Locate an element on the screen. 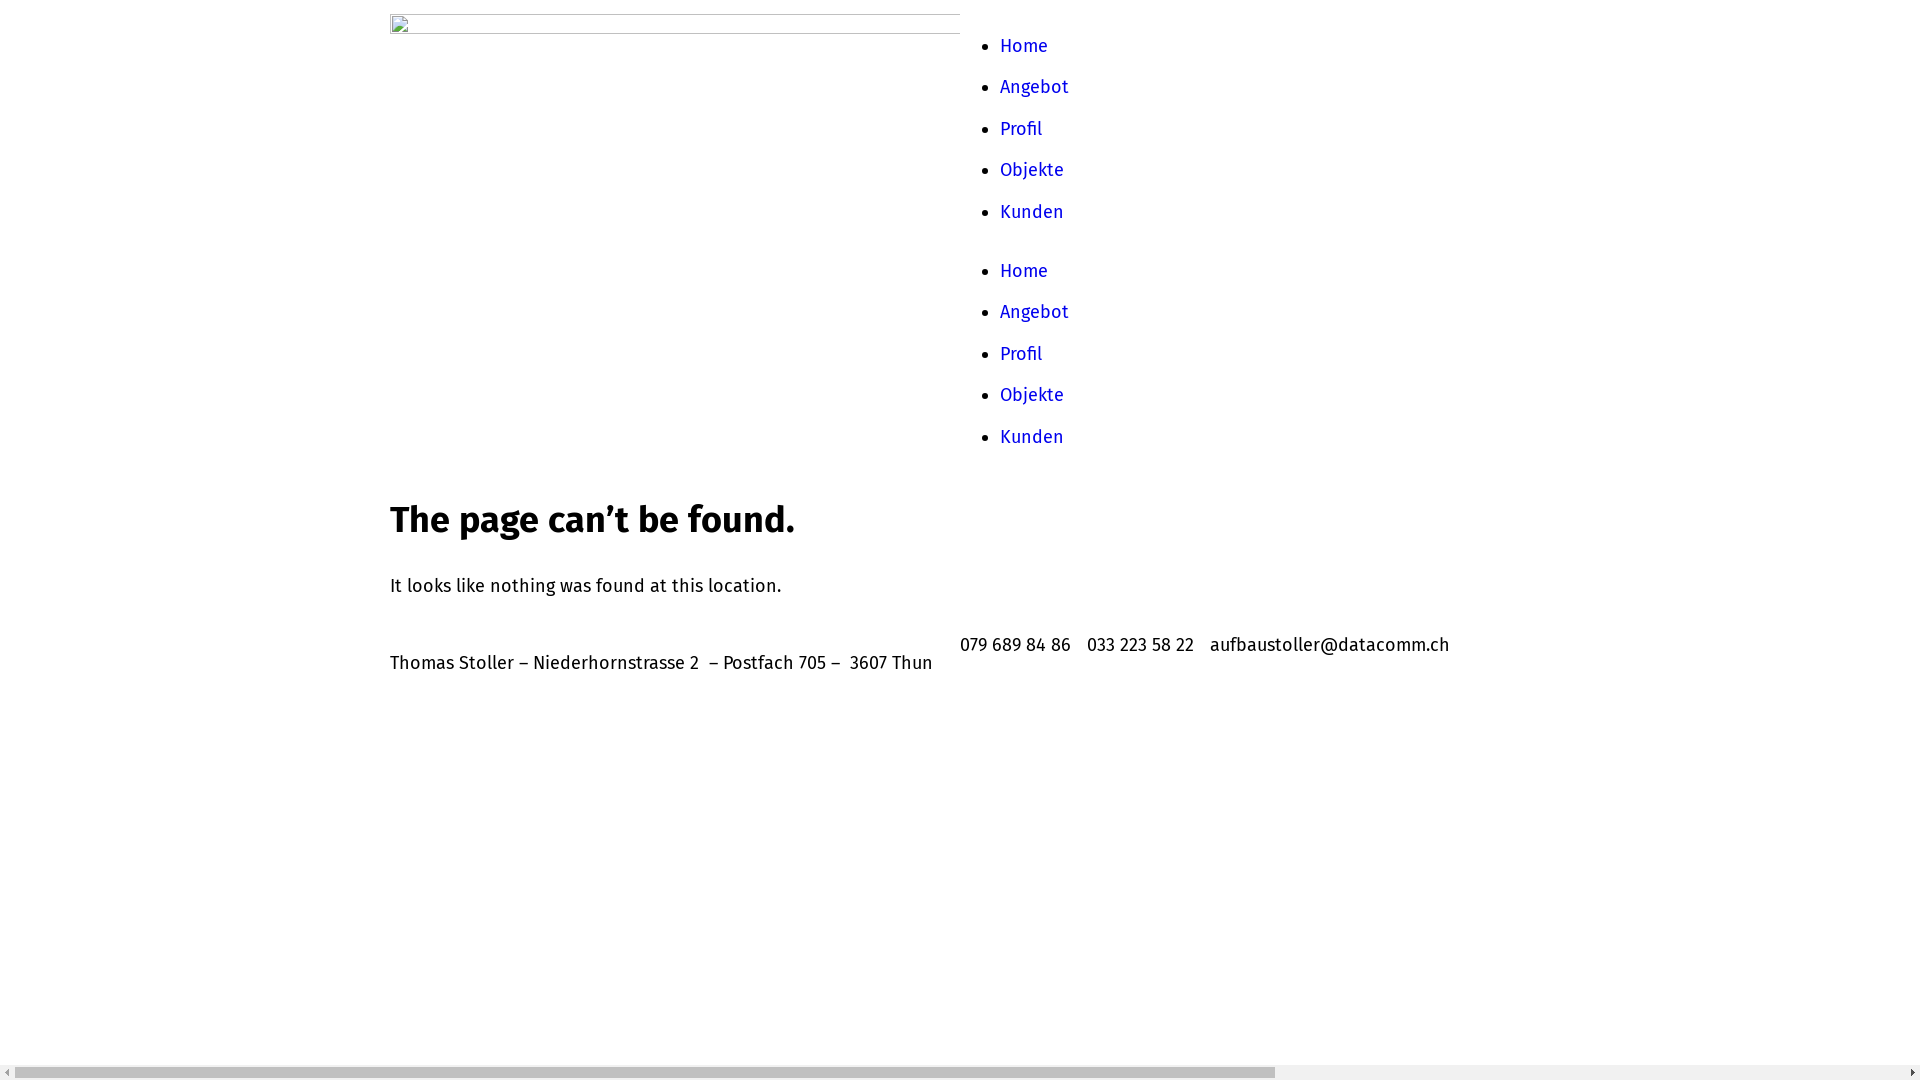 The width and height of the screenshot is (1920, 1080). Home is located at coordinates (1024, 271).